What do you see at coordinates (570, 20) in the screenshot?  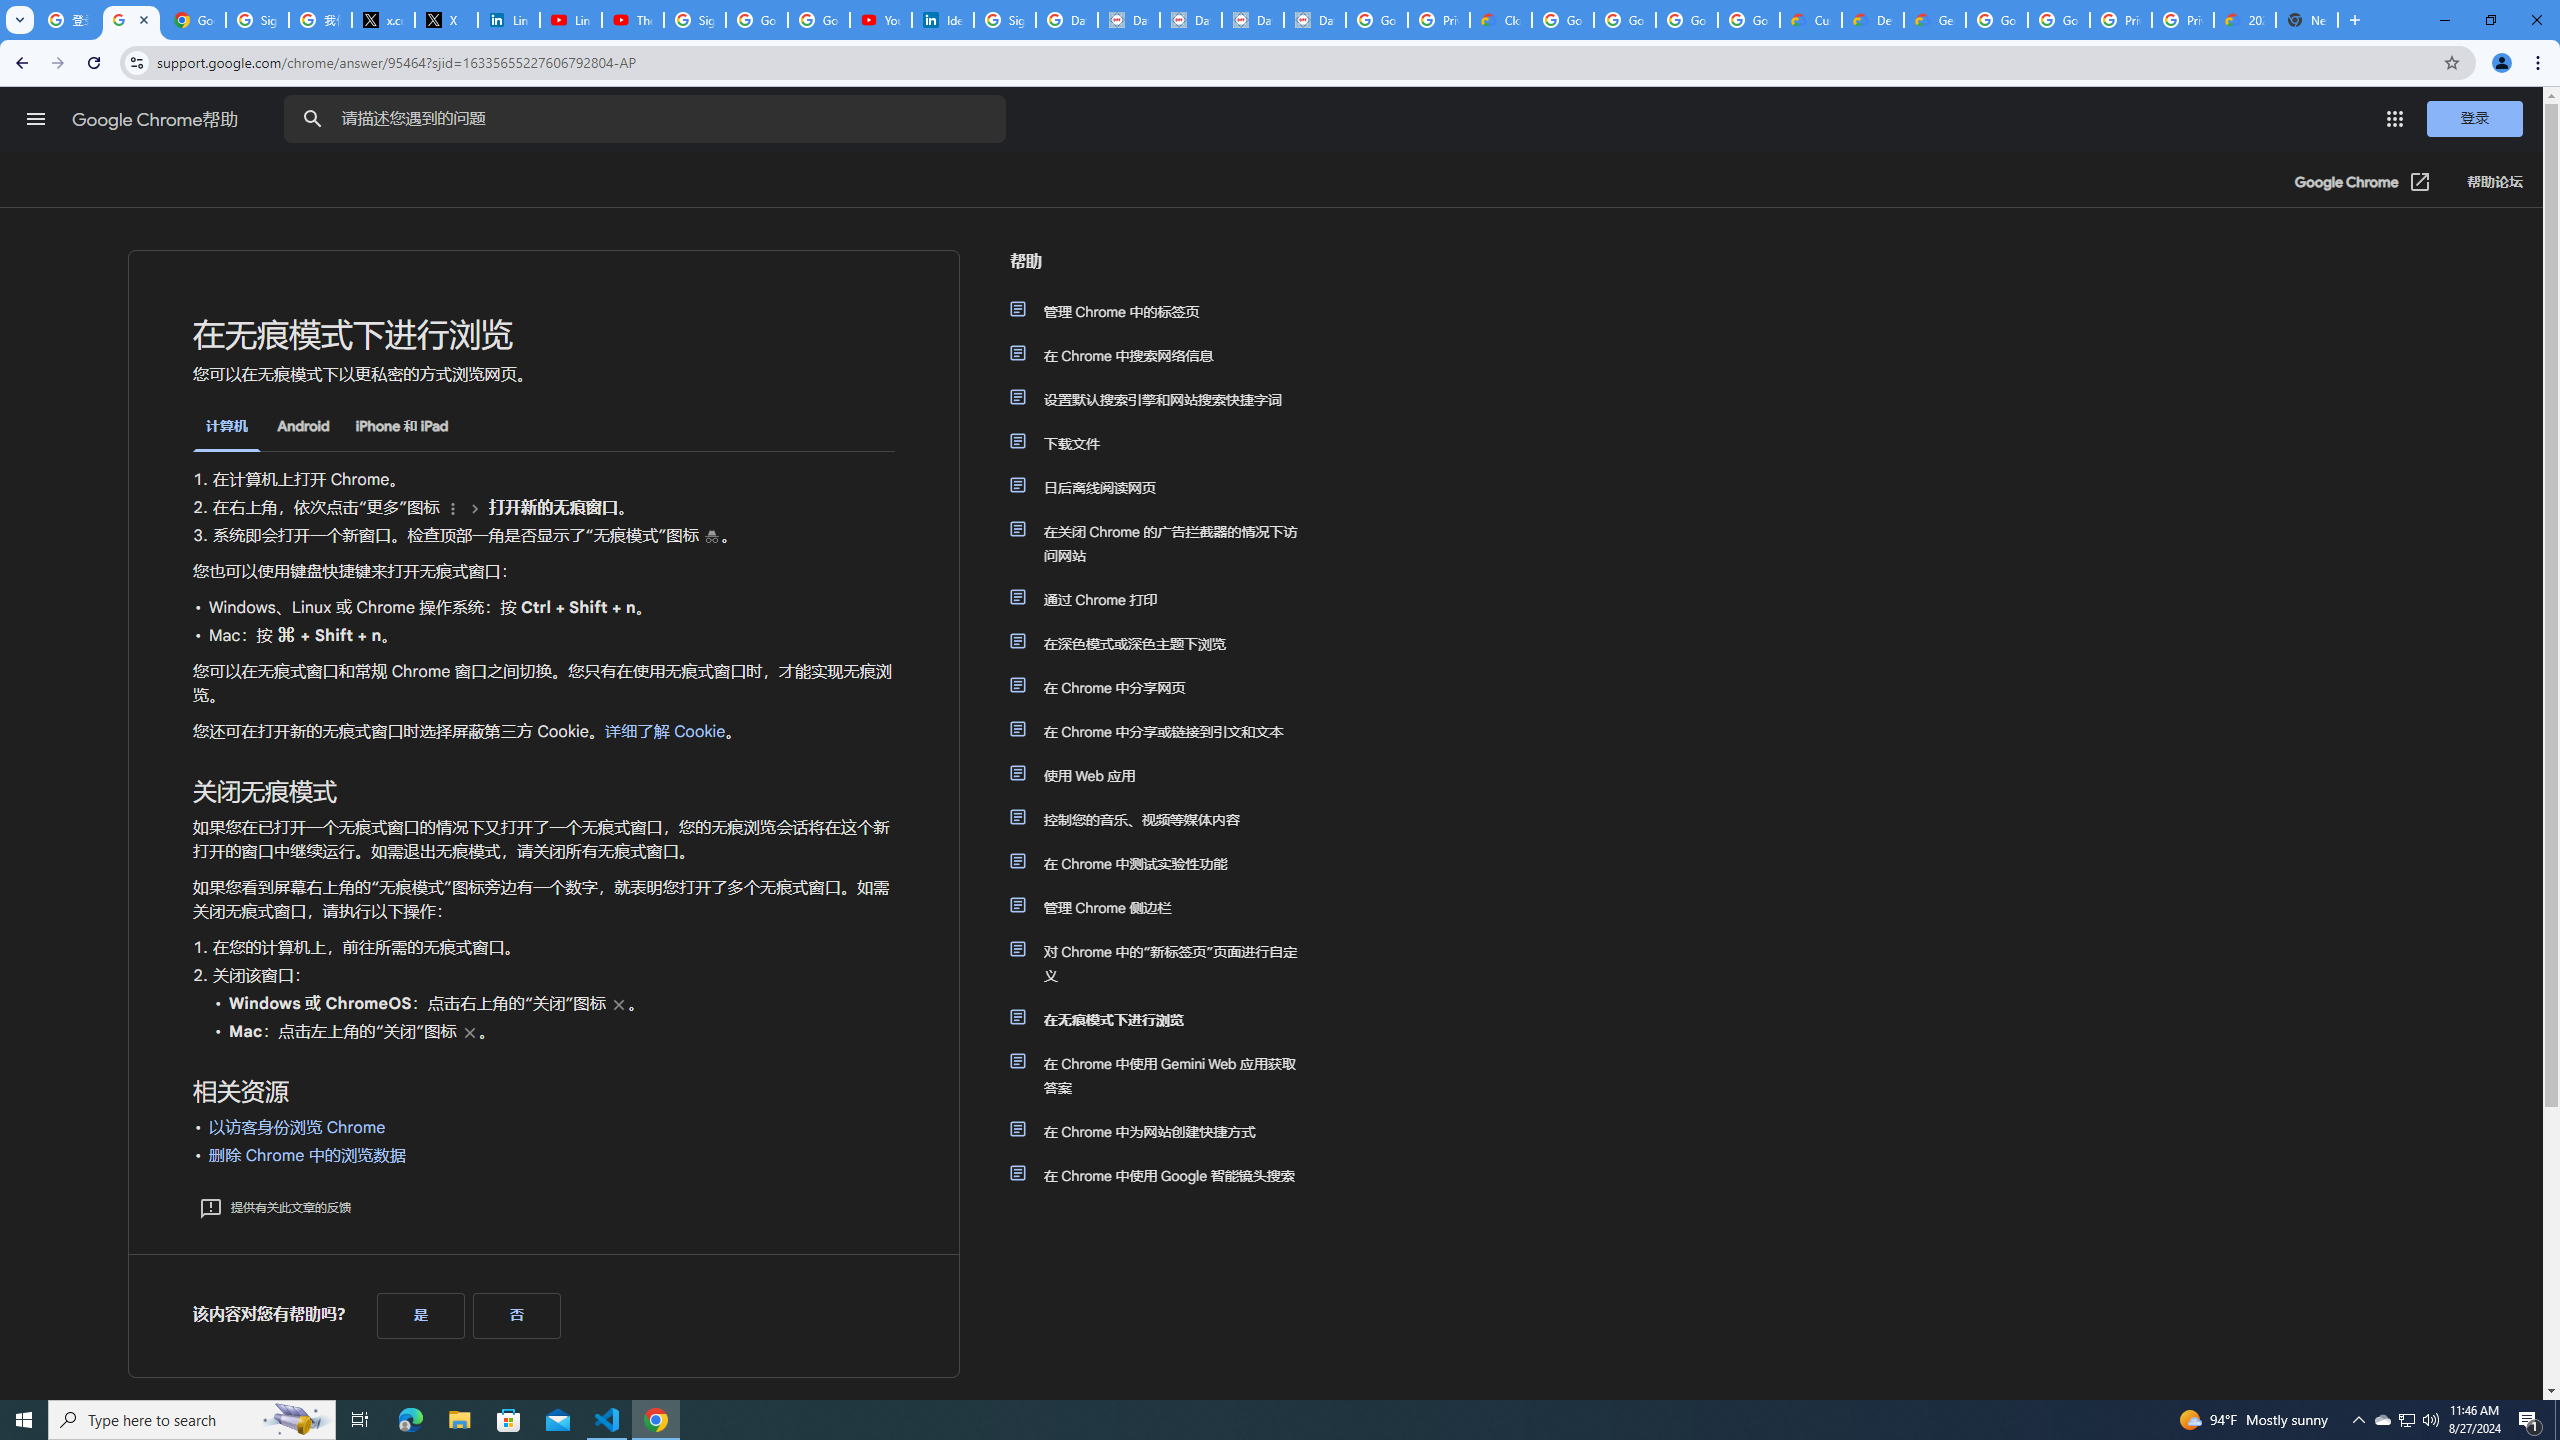 I see `LinkedIn - YouTube` at bounding box center [570, 20].